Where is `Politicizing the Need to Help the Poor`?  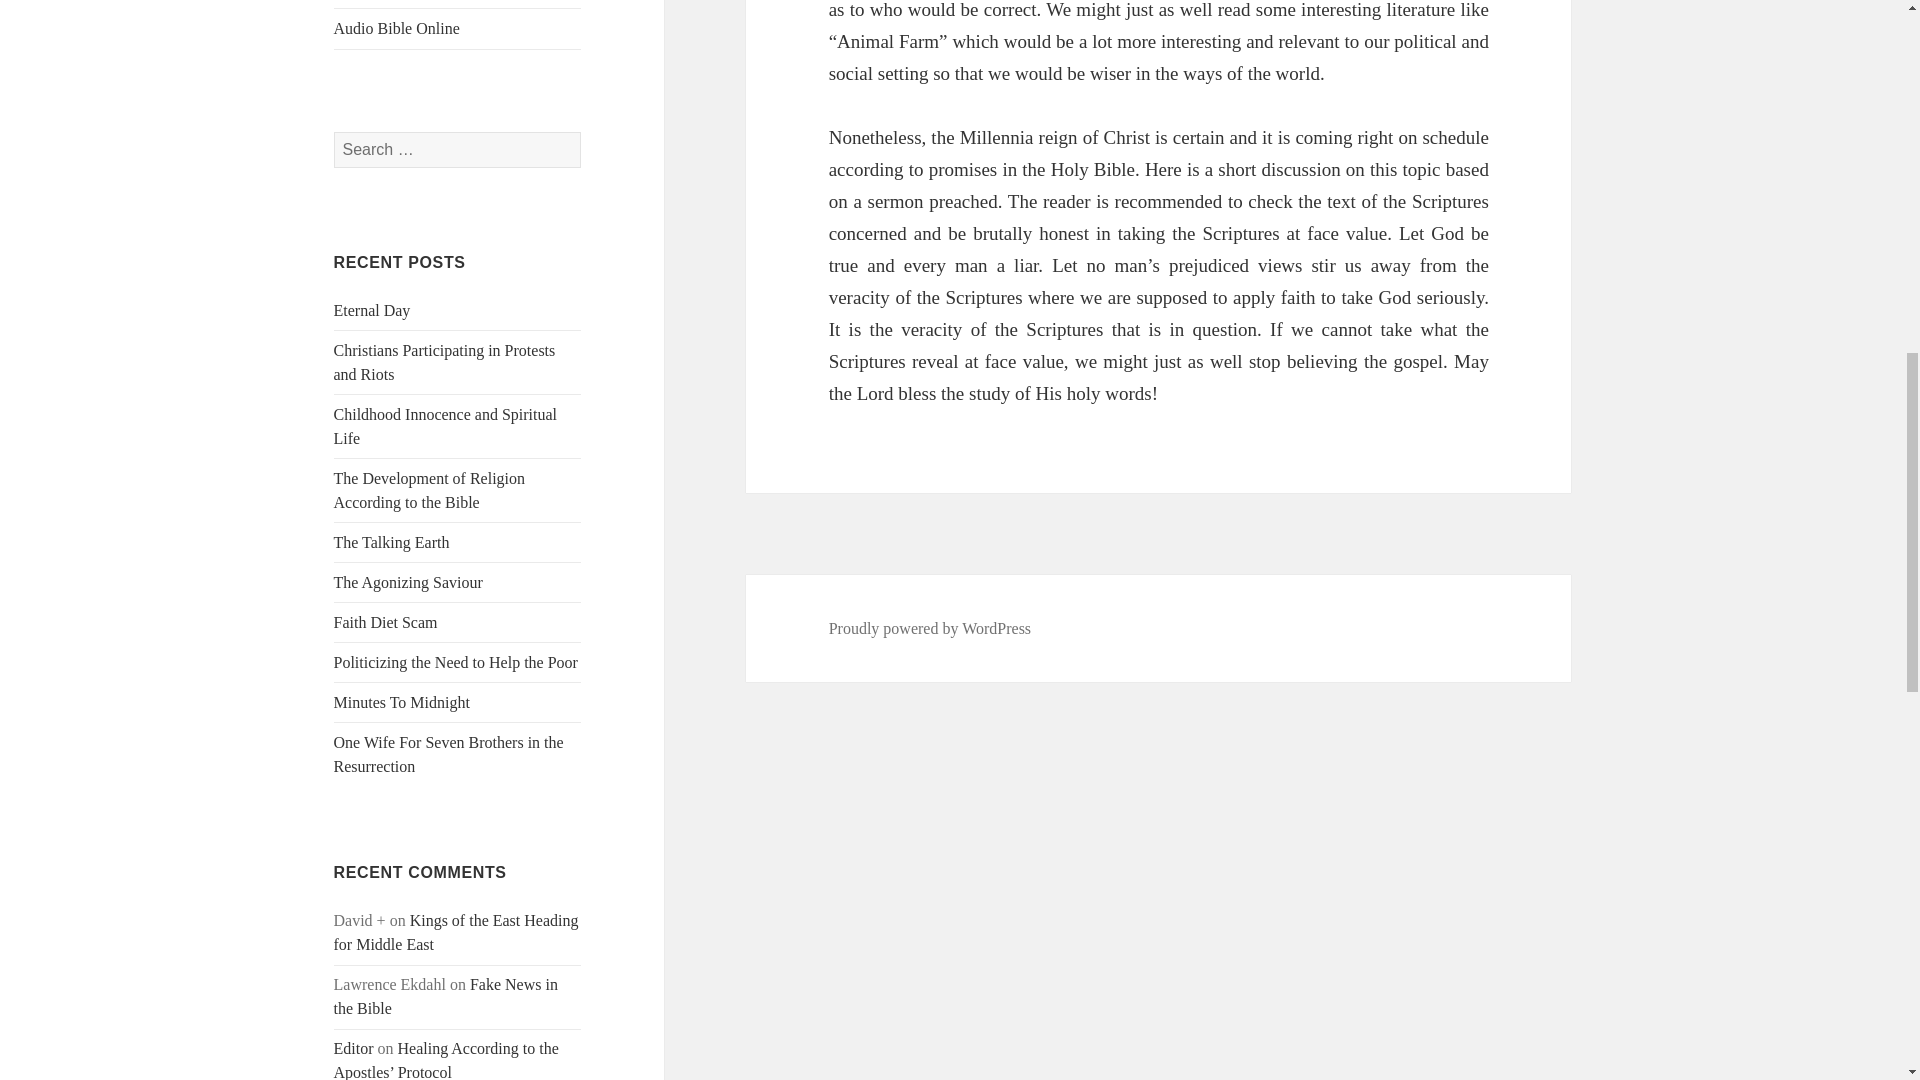 Politicizing the Need to Help the Poor is located at coordinates (456, 662).